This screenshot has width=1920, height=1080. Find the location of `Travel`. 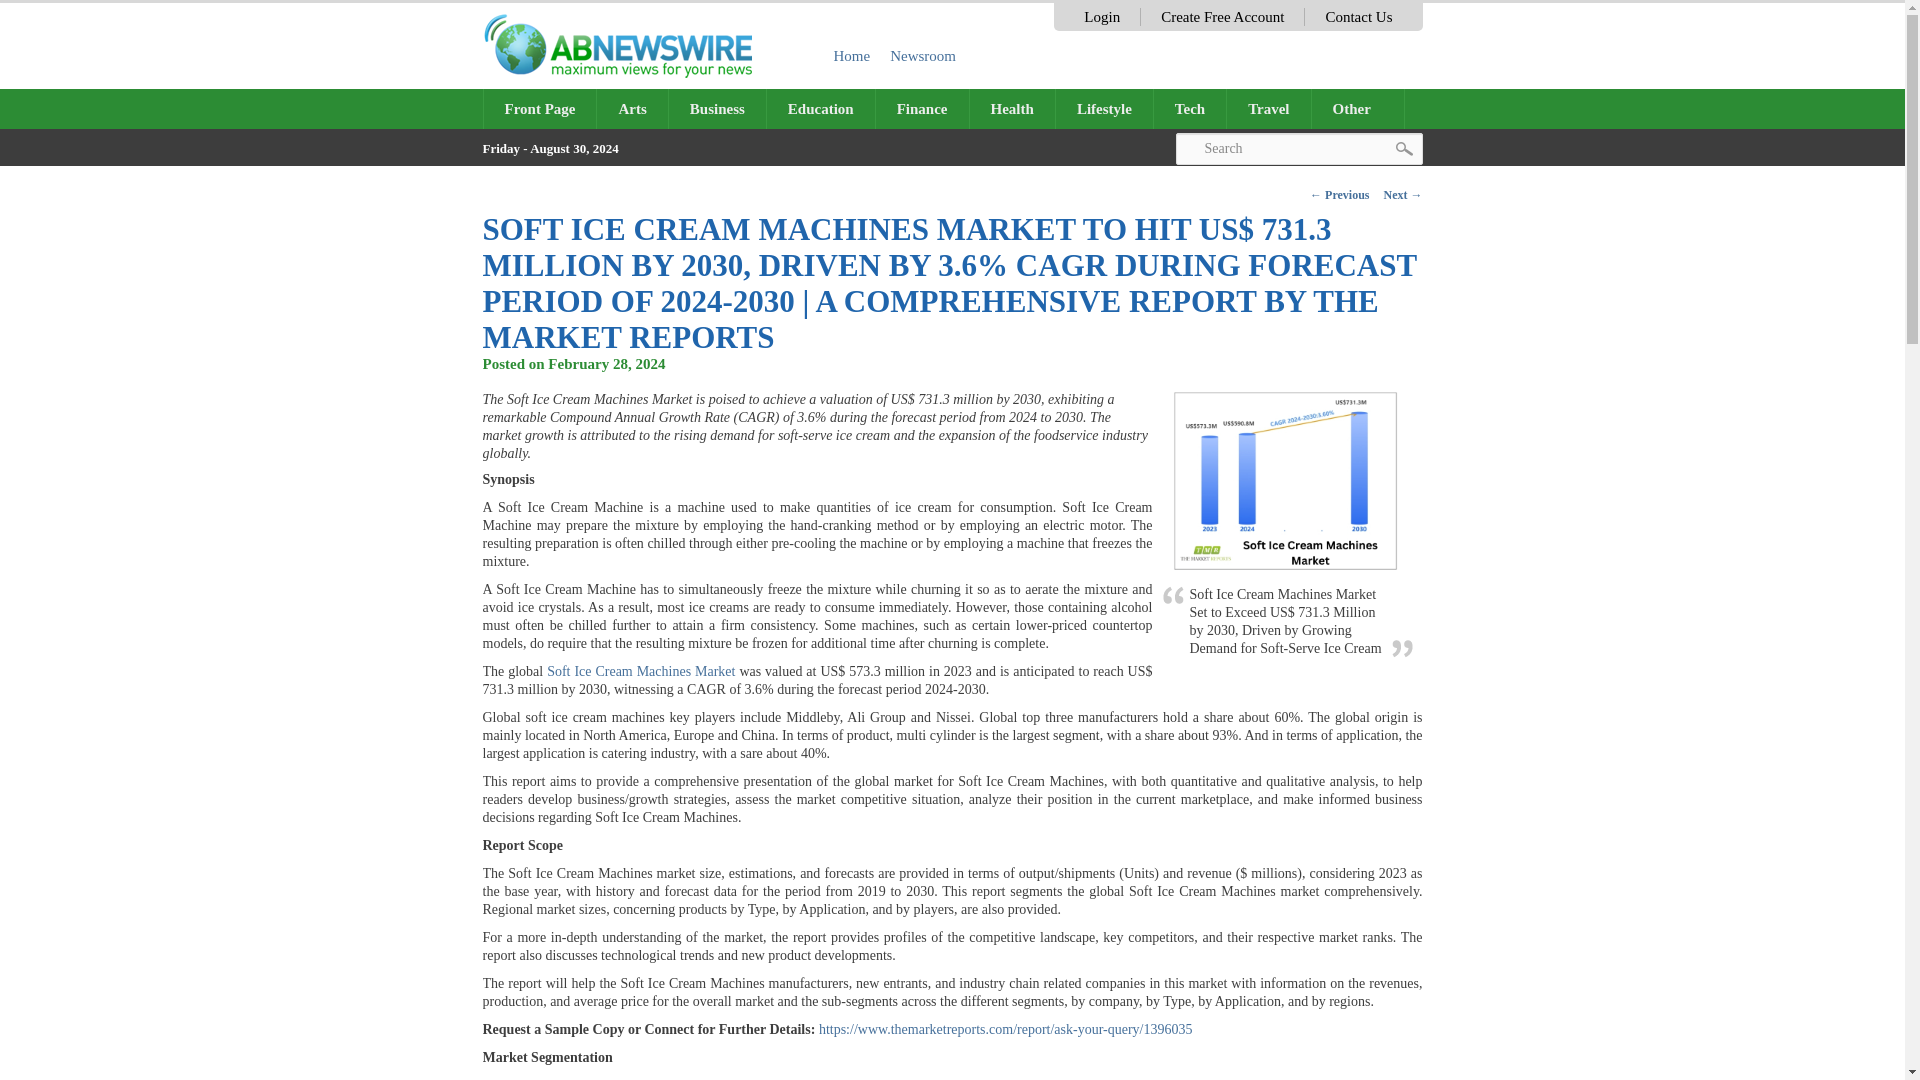

Travel is located at coordinates (1268, 108).